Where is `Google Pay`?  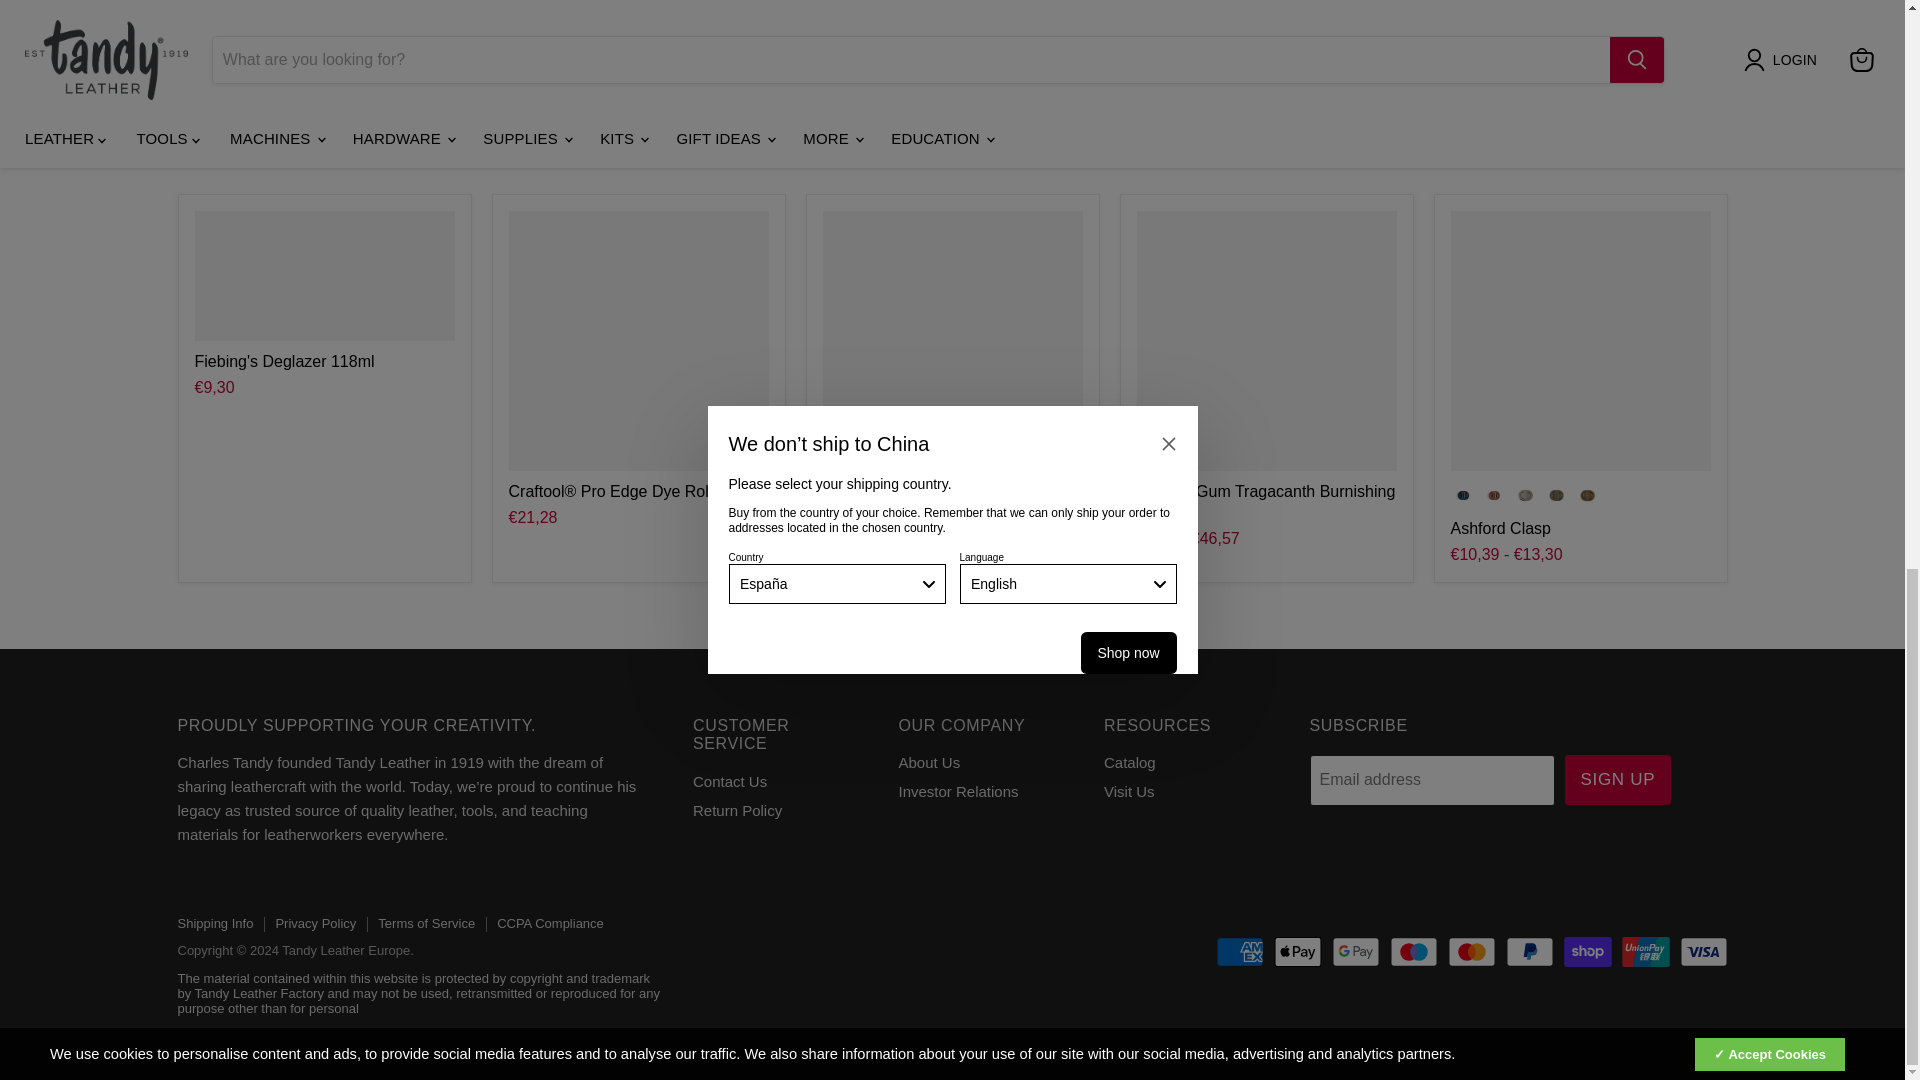
Google Pay is located at coordinates (1356, 952).